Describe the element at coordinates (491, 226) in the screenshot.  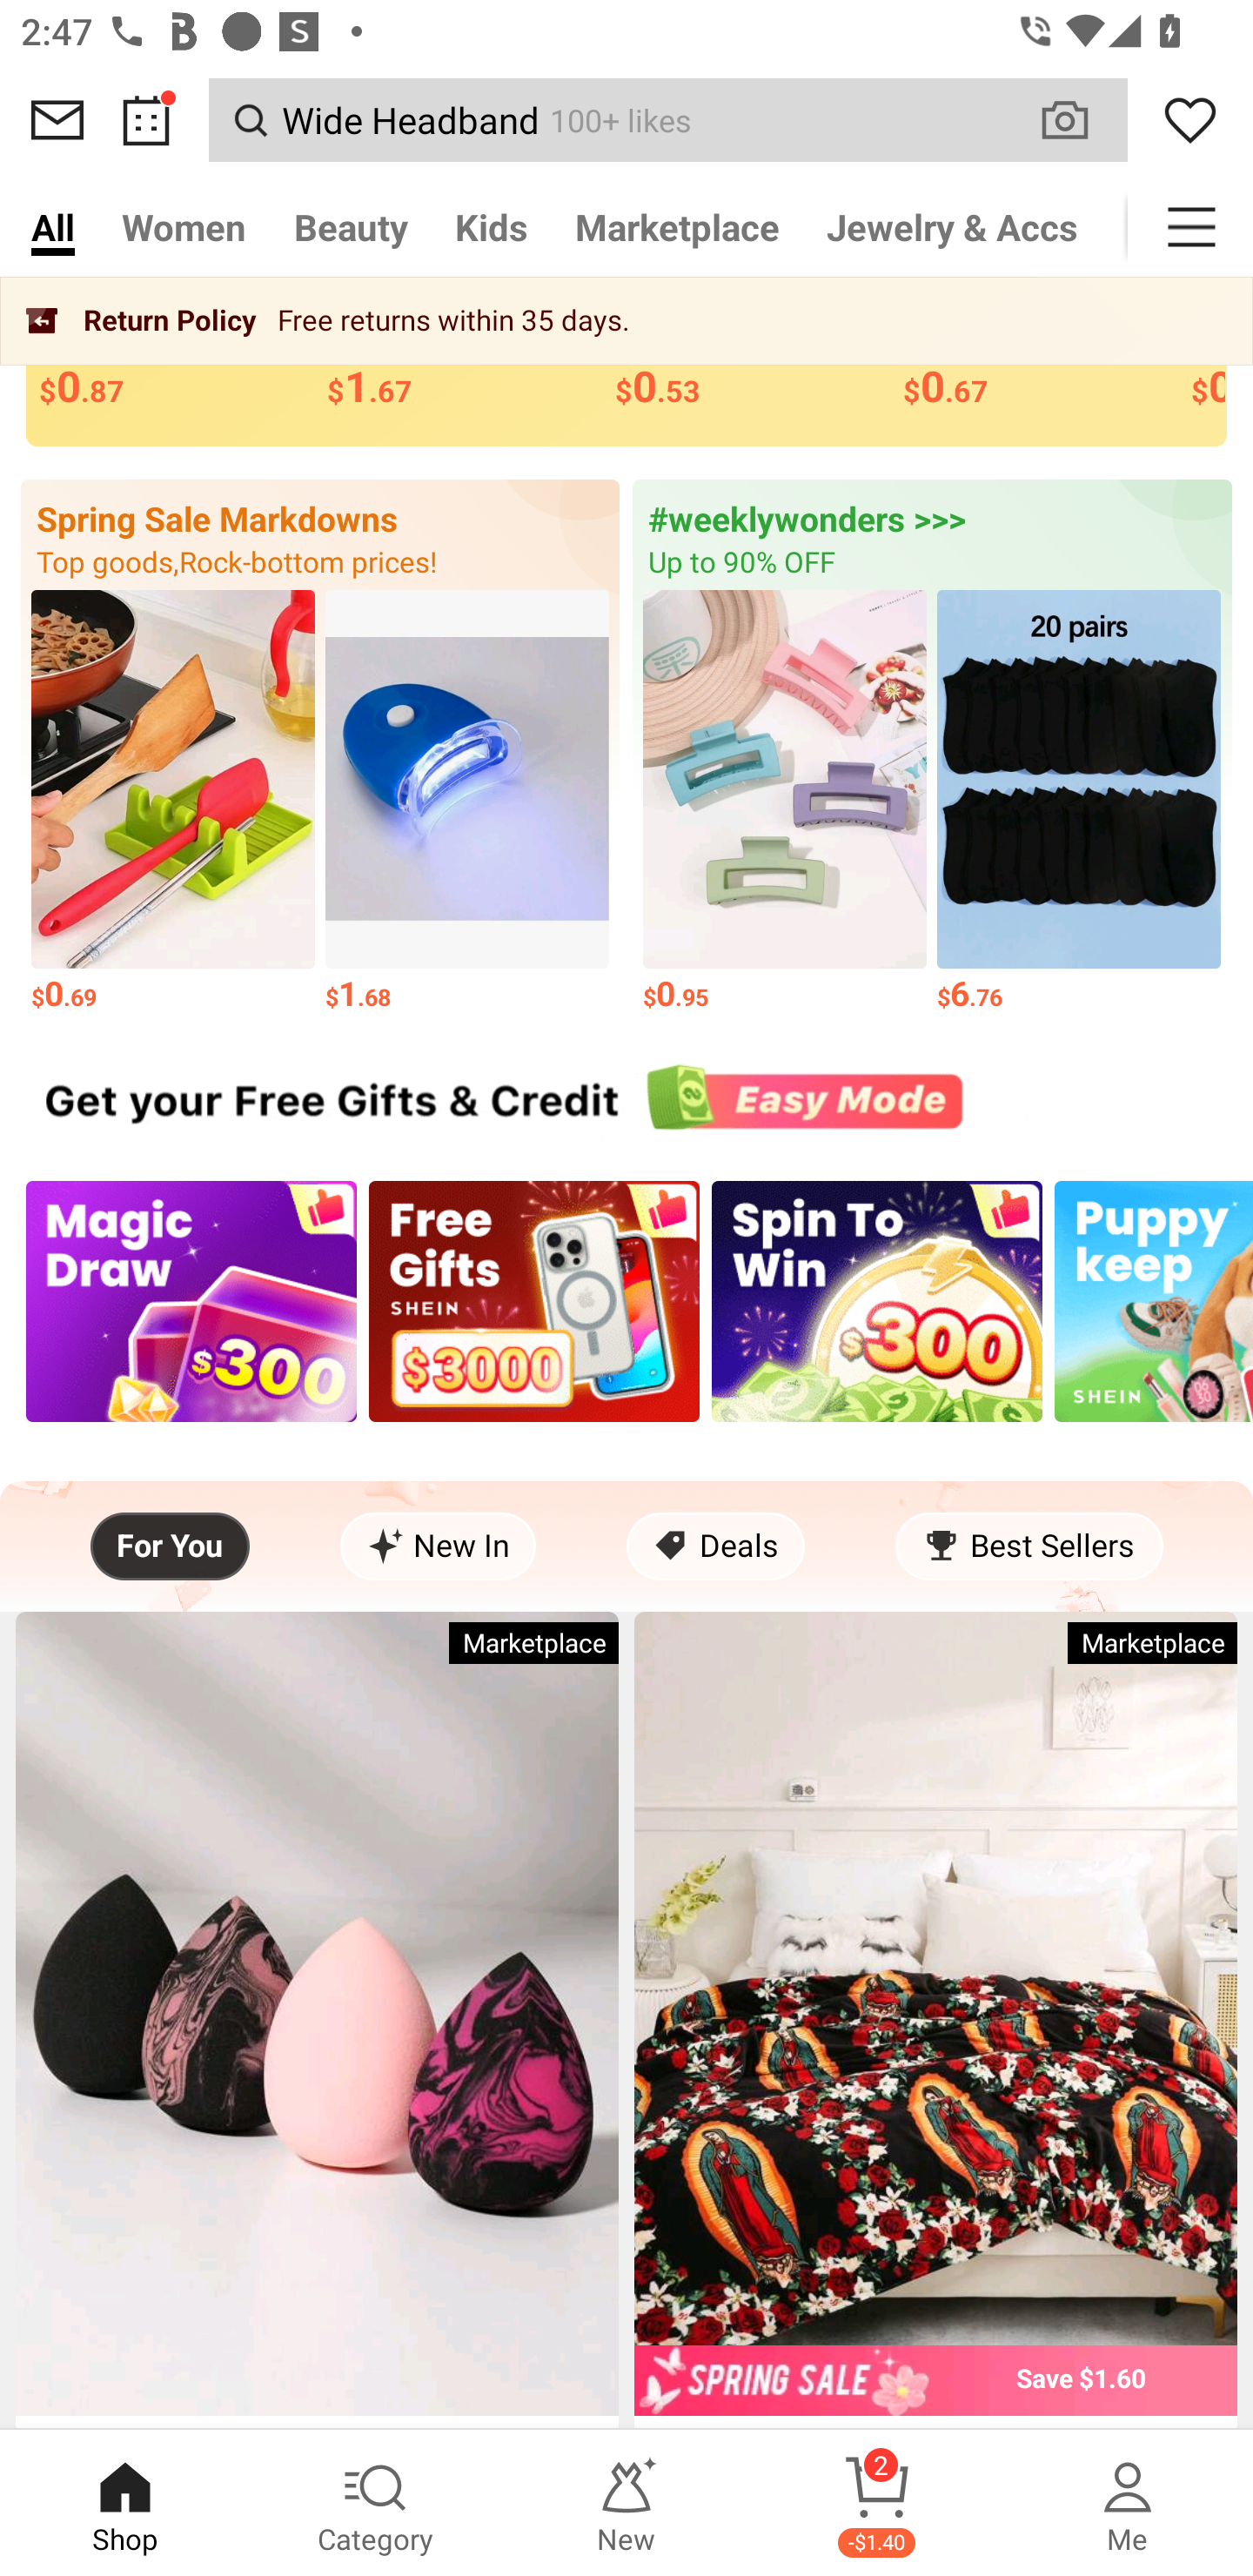
I see `Kids` at that location.